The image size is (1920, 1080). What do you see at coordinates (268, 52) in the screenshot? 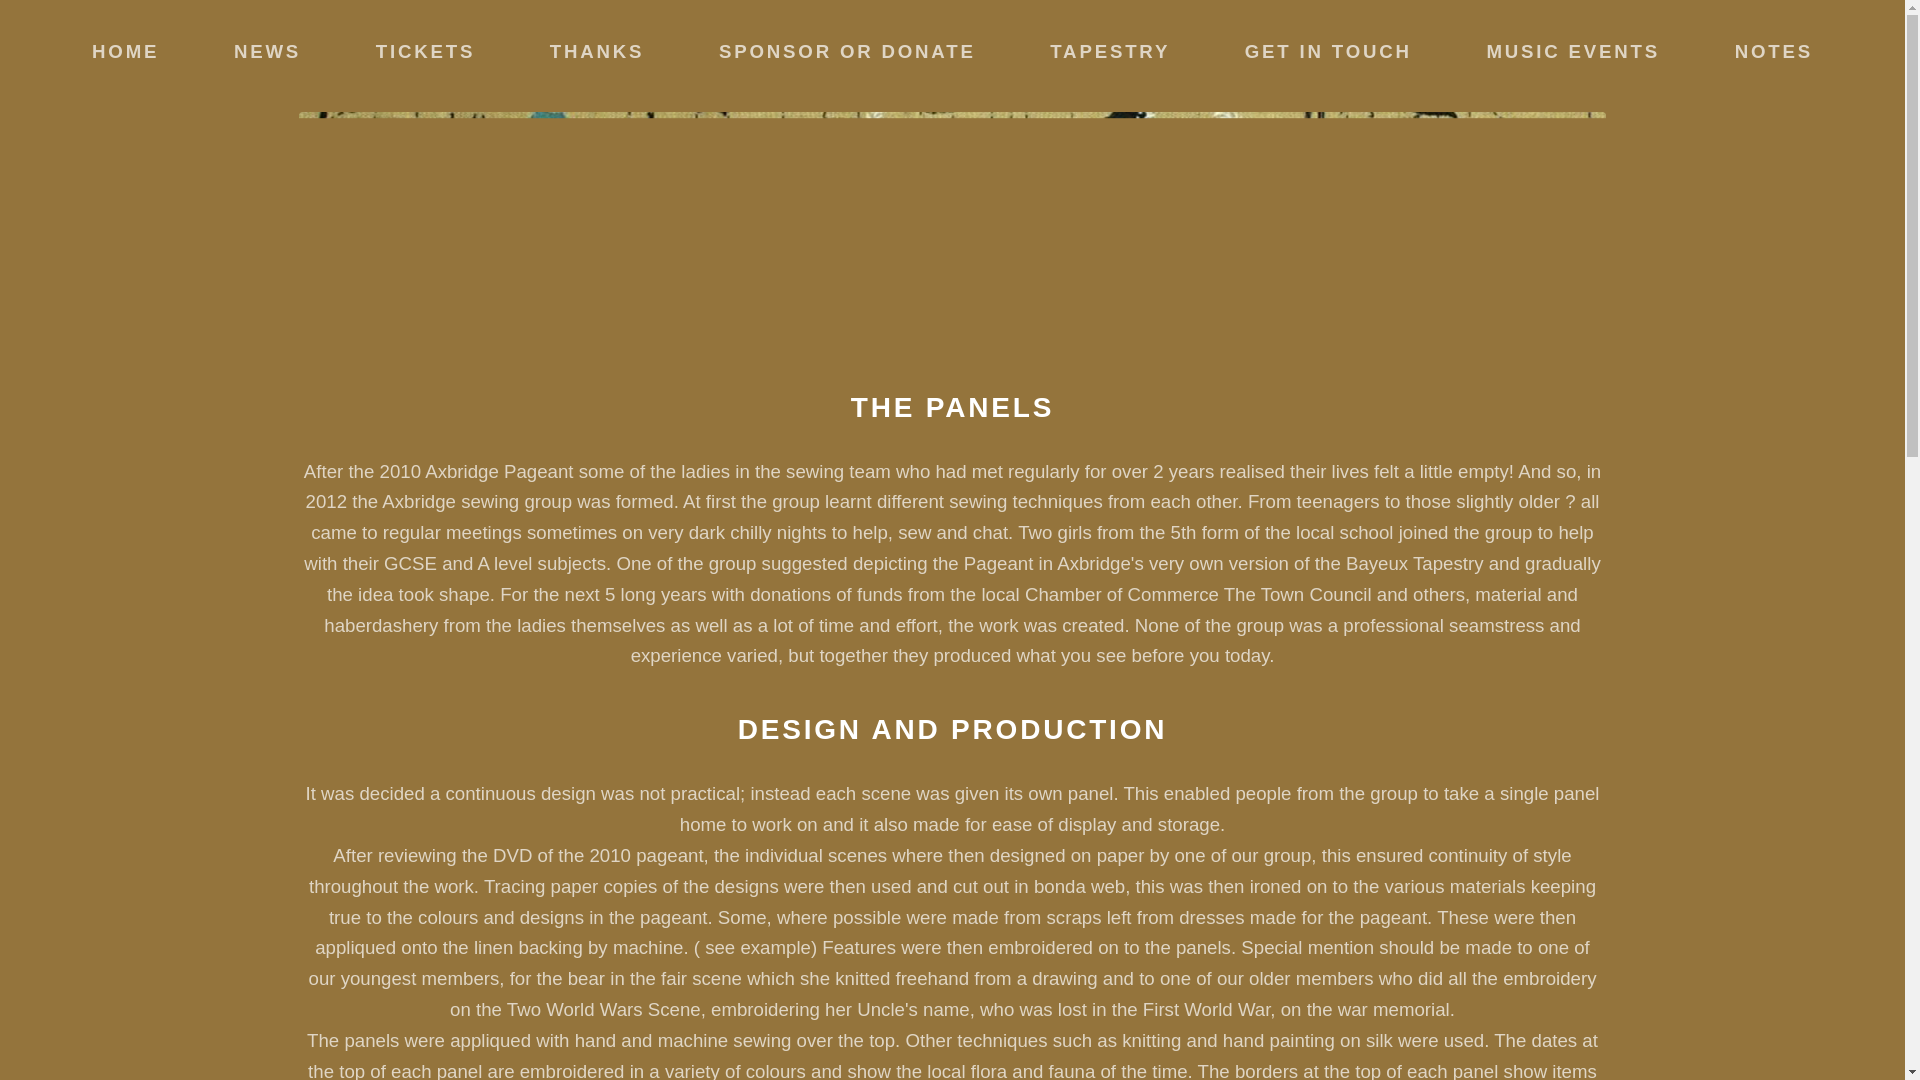
I see `Axbridge Pageant Tapestry Detail` at bounding box center [268, 52].